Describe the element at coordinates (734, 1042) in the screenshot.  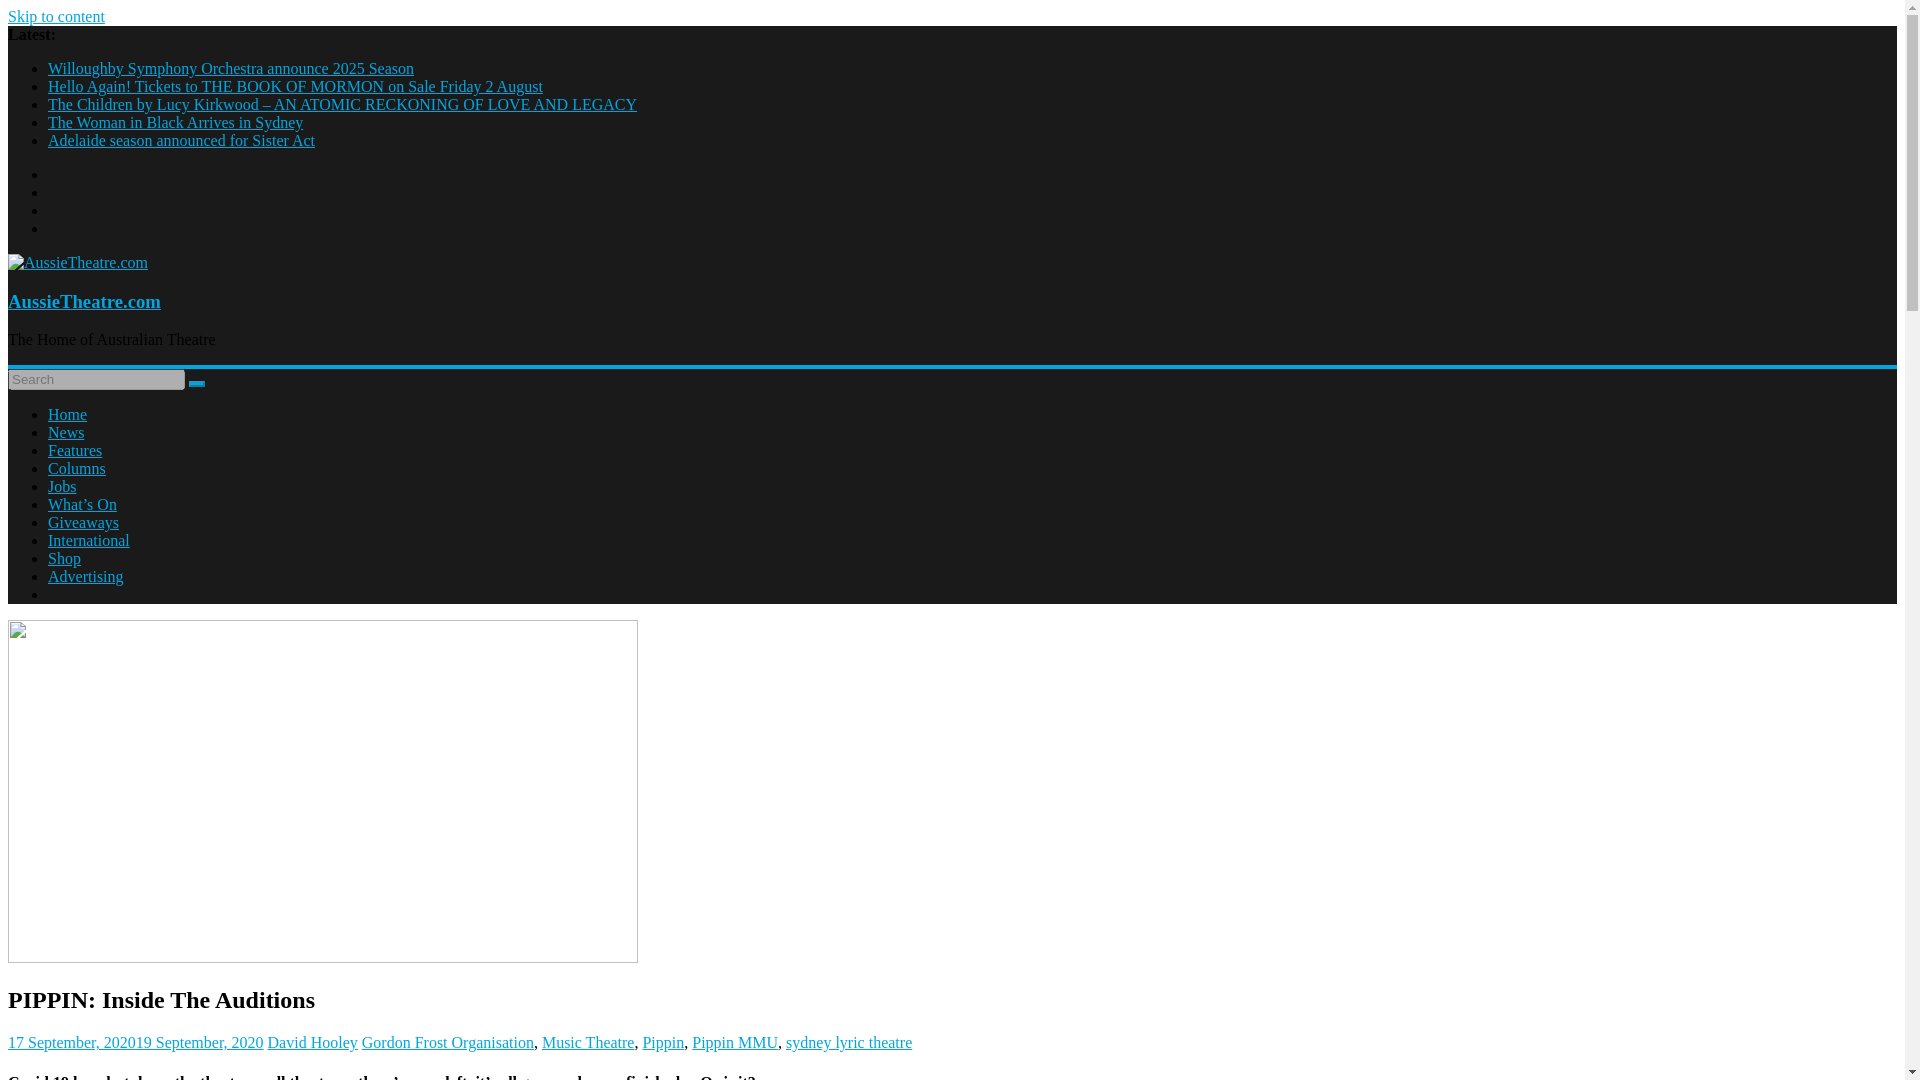
I see `Pippin MMU` at that location.